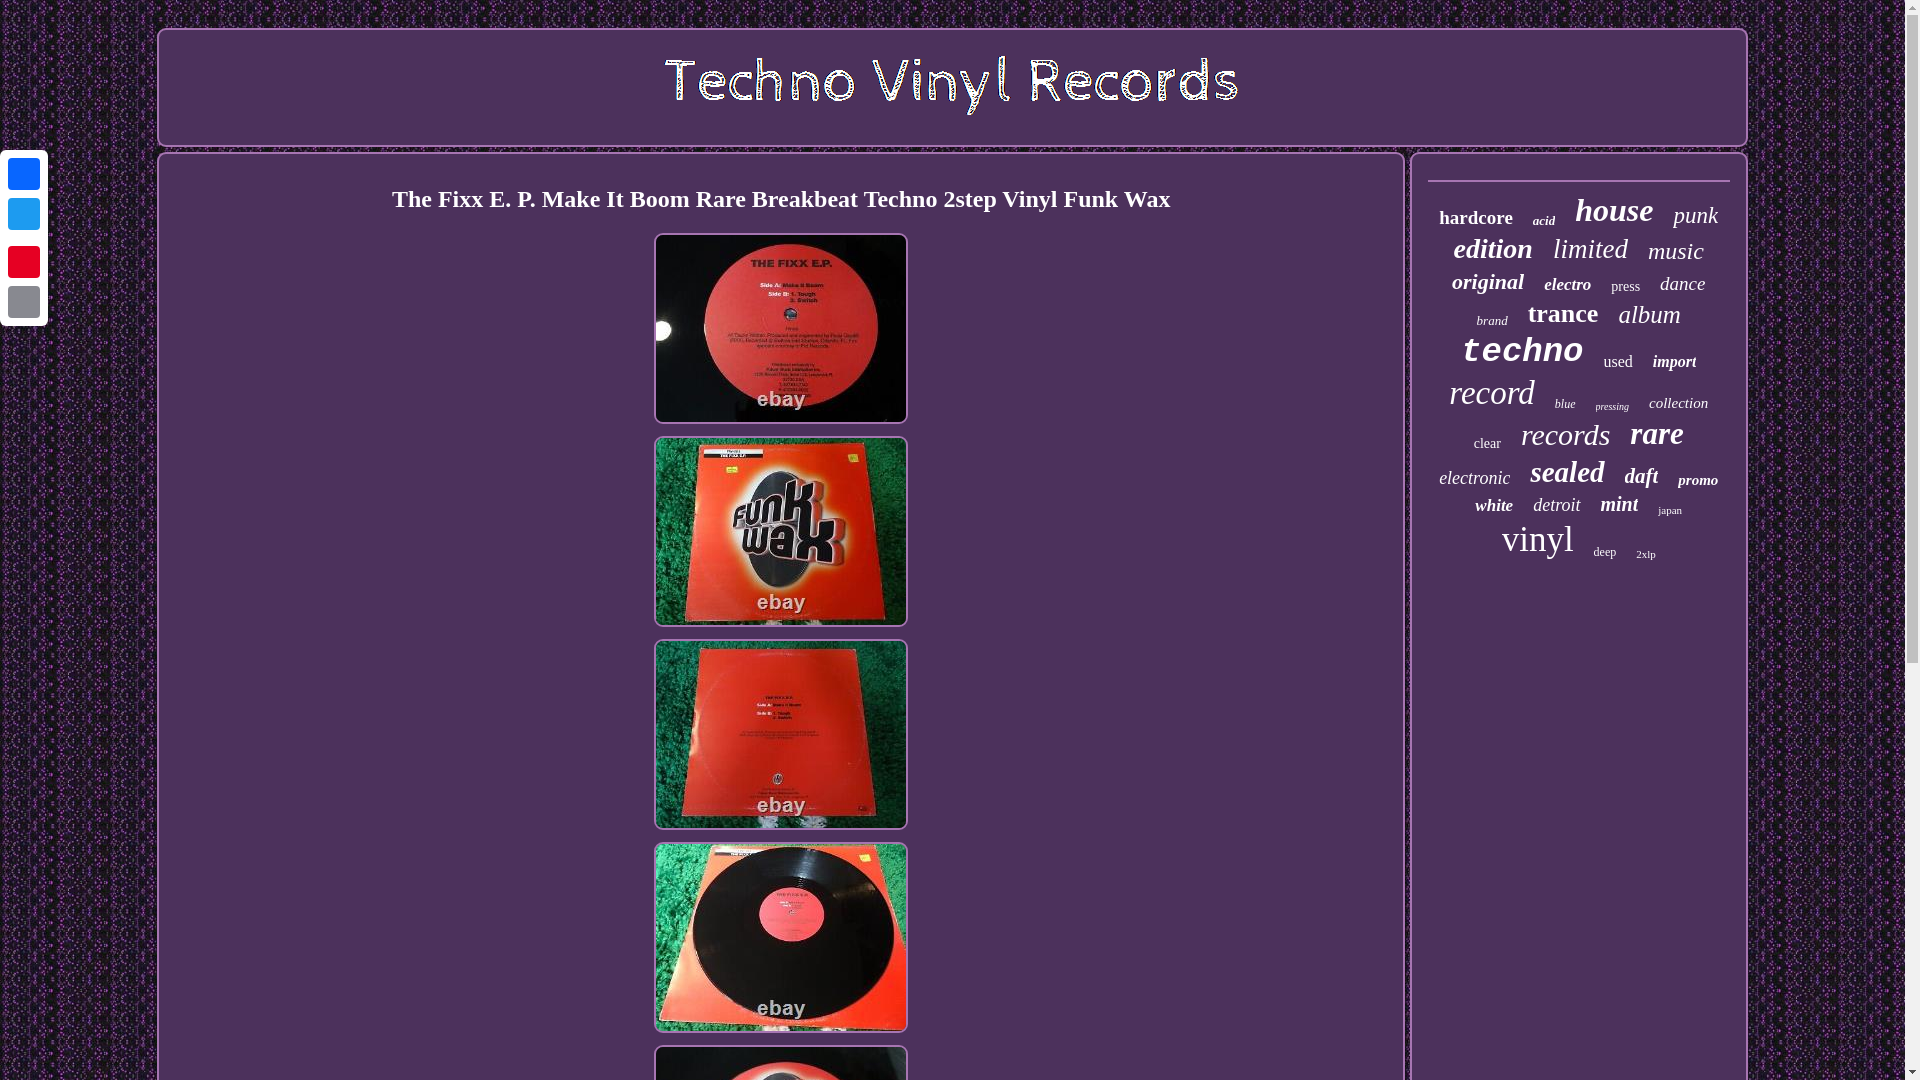 The height and width of the screenshot is (1080, 1920). Describe the element at coordinates (1567, 284) in the screenshot. I see `electro` at that location.